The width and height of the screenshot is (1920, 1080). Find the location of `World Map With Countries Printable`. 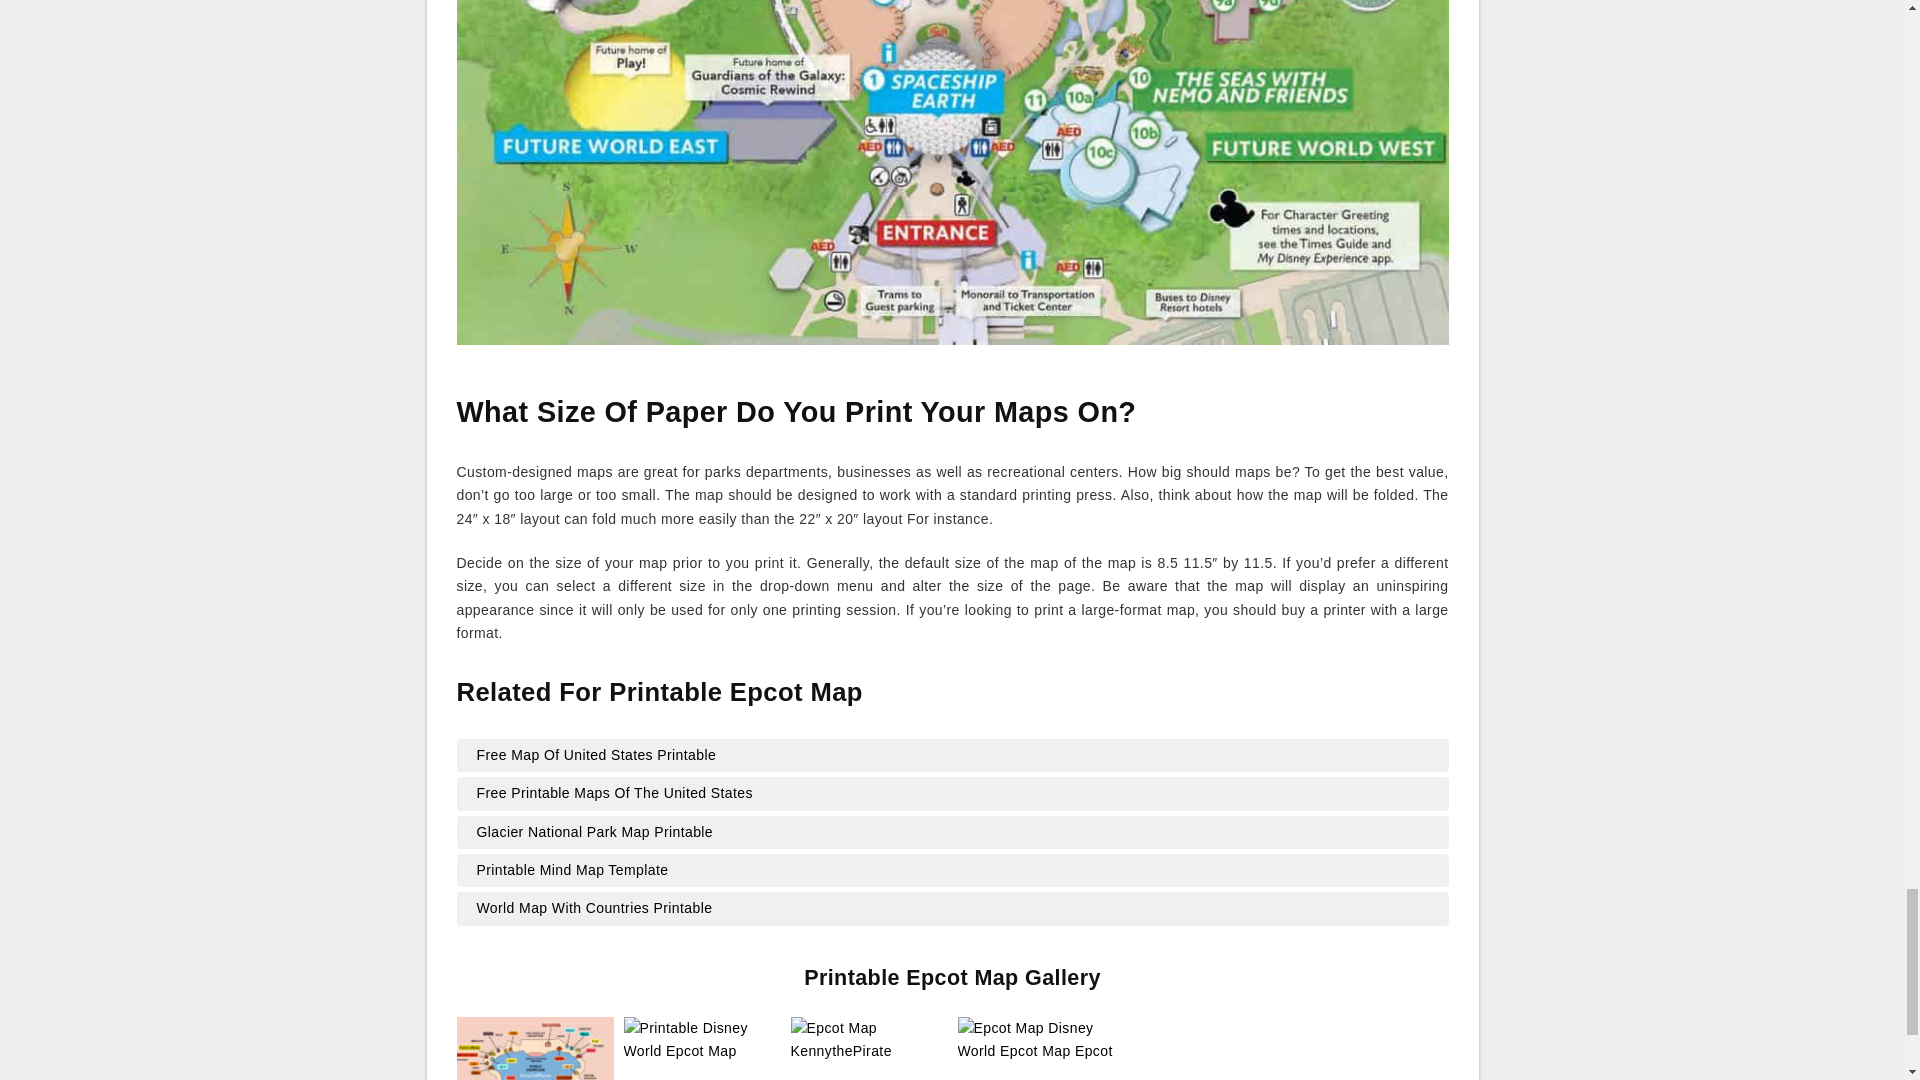

World Map With Countries Printable is located at coordinates (952, 908).